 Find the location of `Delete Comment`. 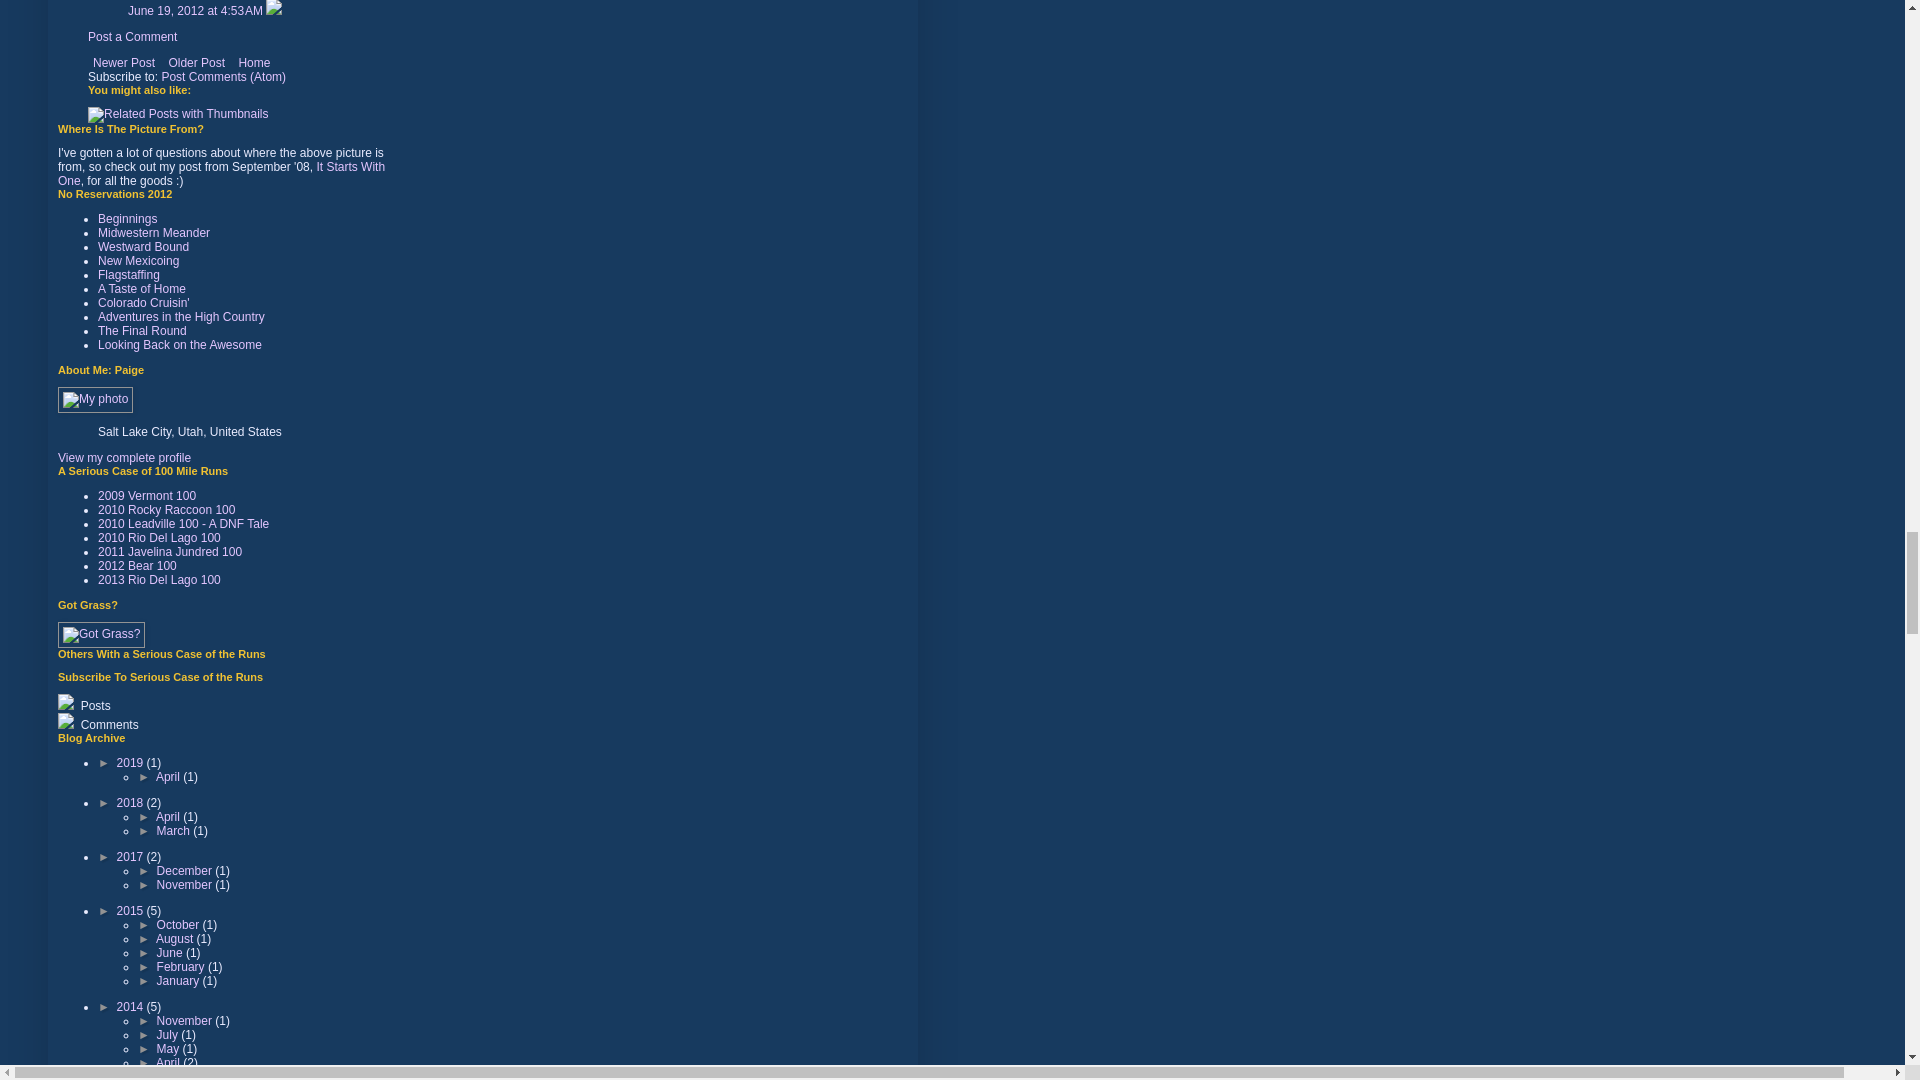

Delete Comment is located at coordinates (274, 11).